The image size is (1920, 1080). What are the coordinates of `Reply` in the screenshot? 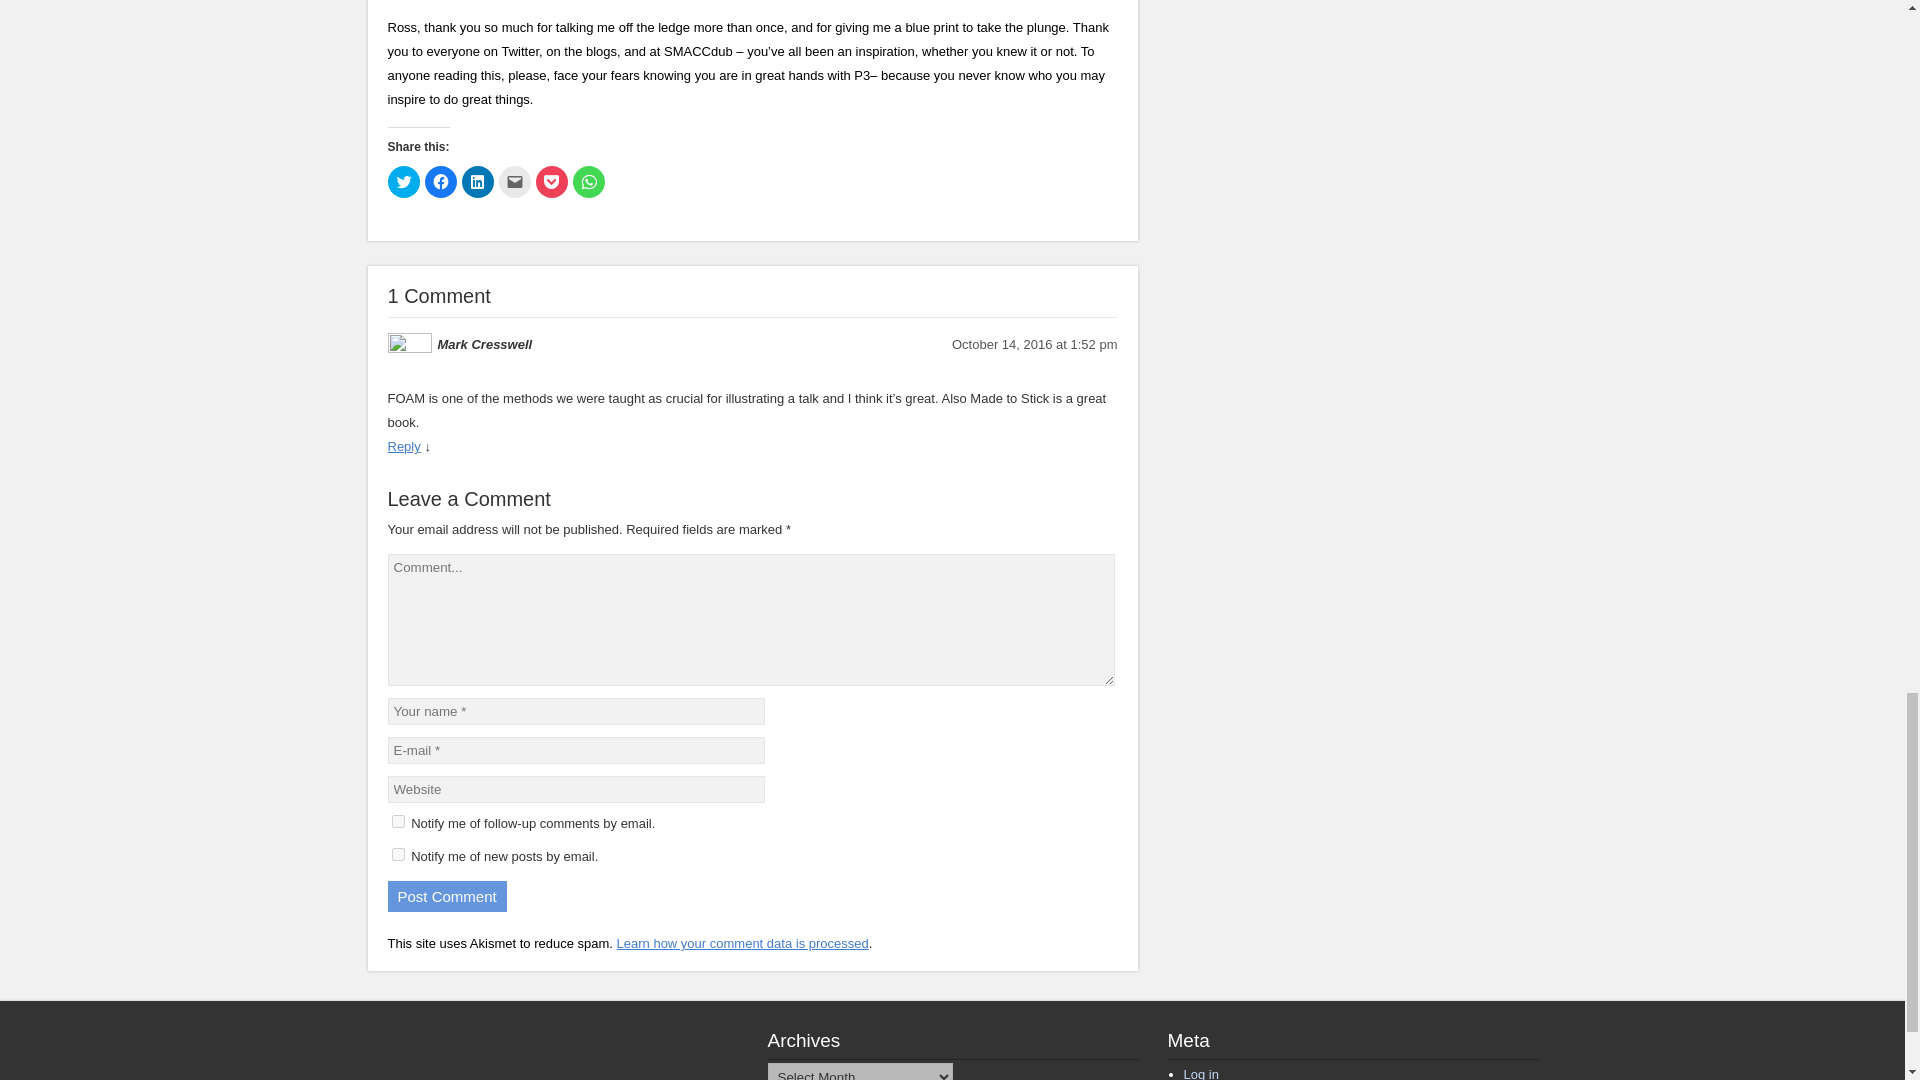 It's located at (404, 446).